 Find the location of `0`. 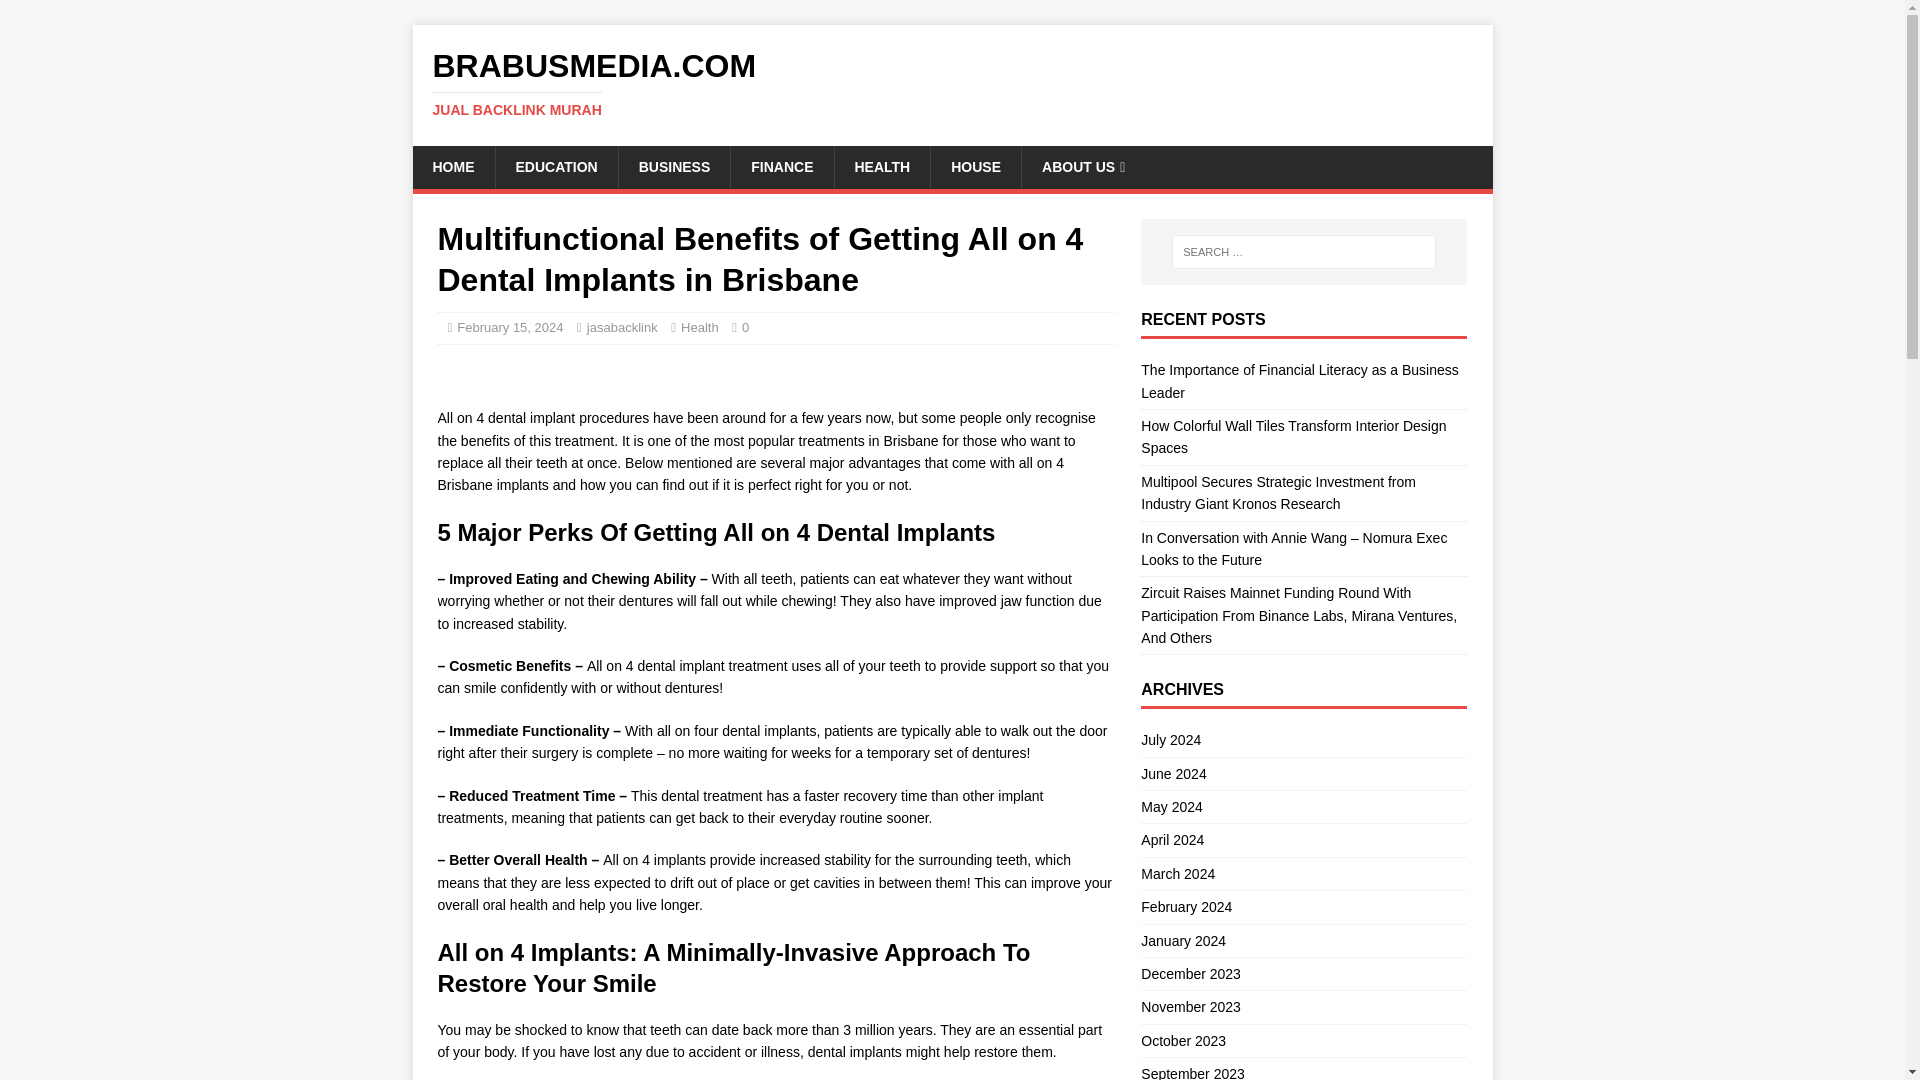

0 is located at coordinates (744, 326).